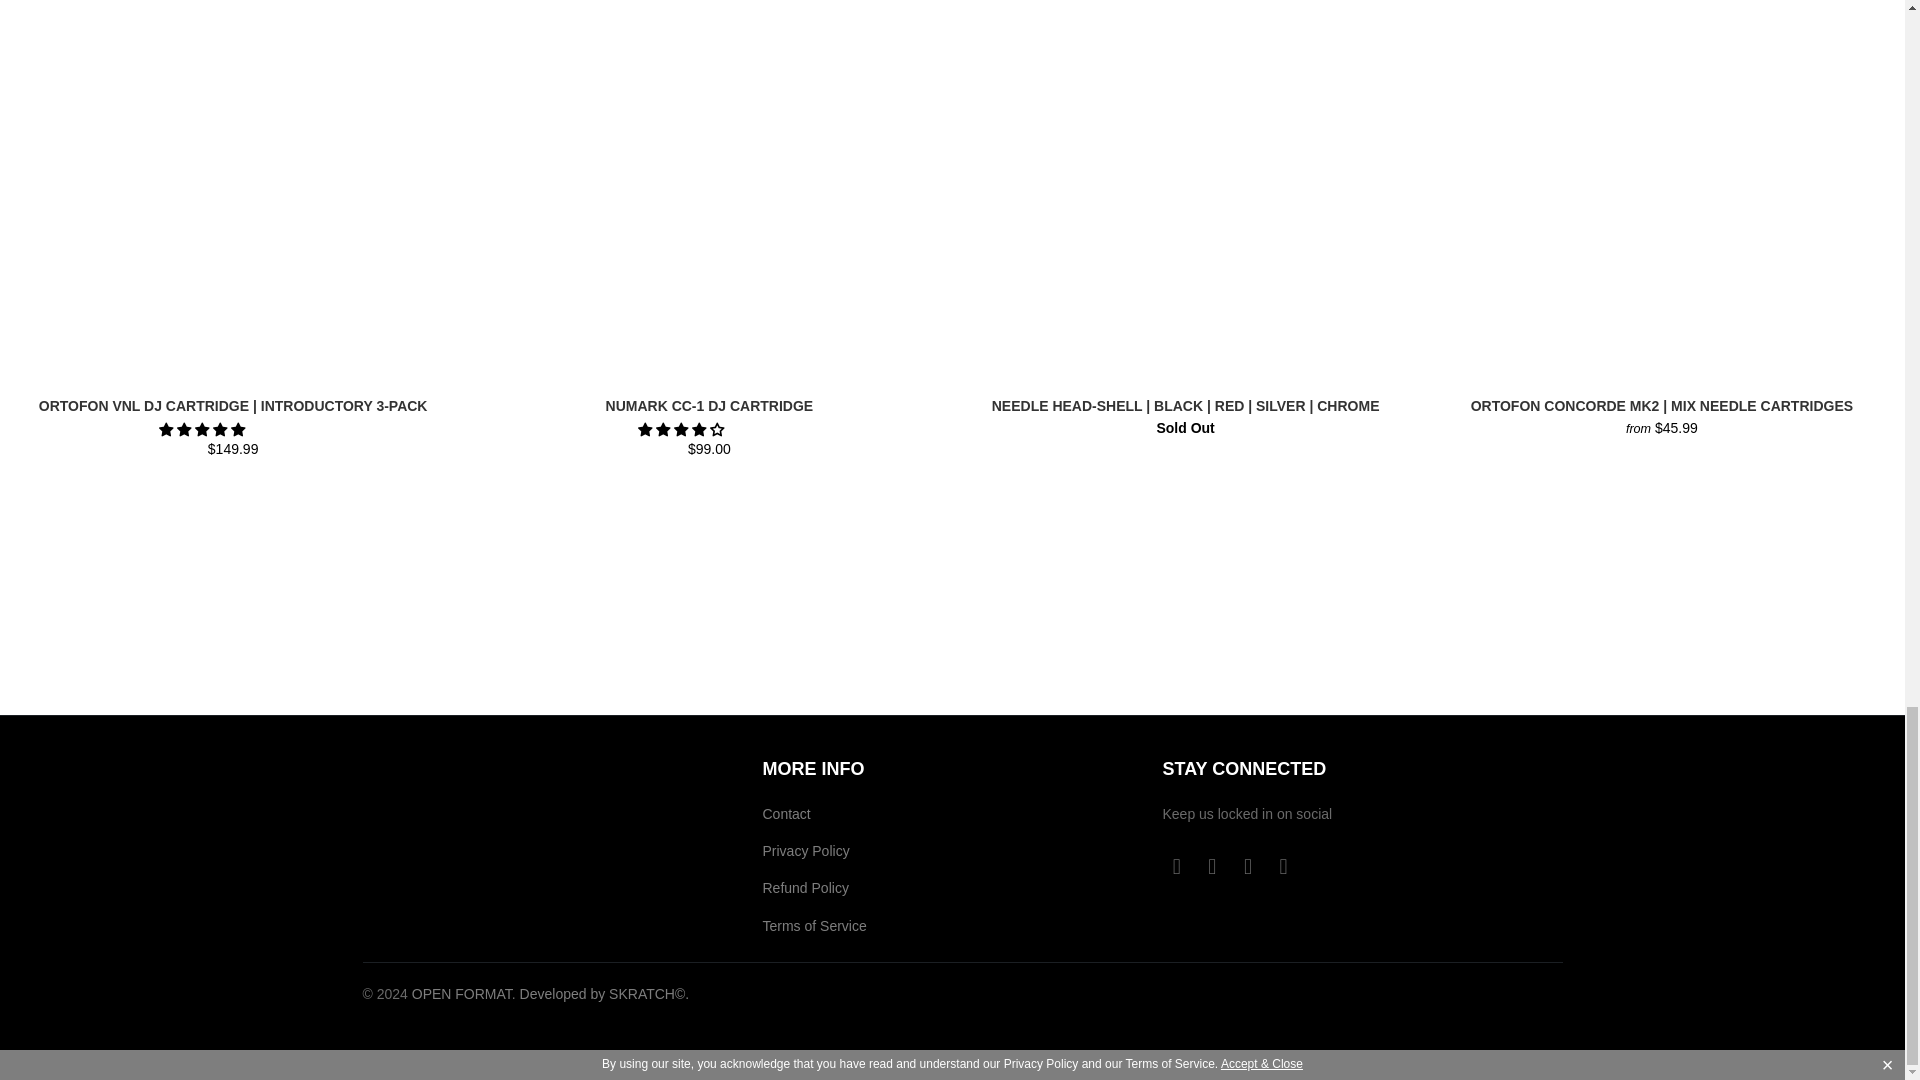  Describe the element at coordinates (1213, 867) in the screenshot. I see `OPEN FORMAT on YouTube` at that location.